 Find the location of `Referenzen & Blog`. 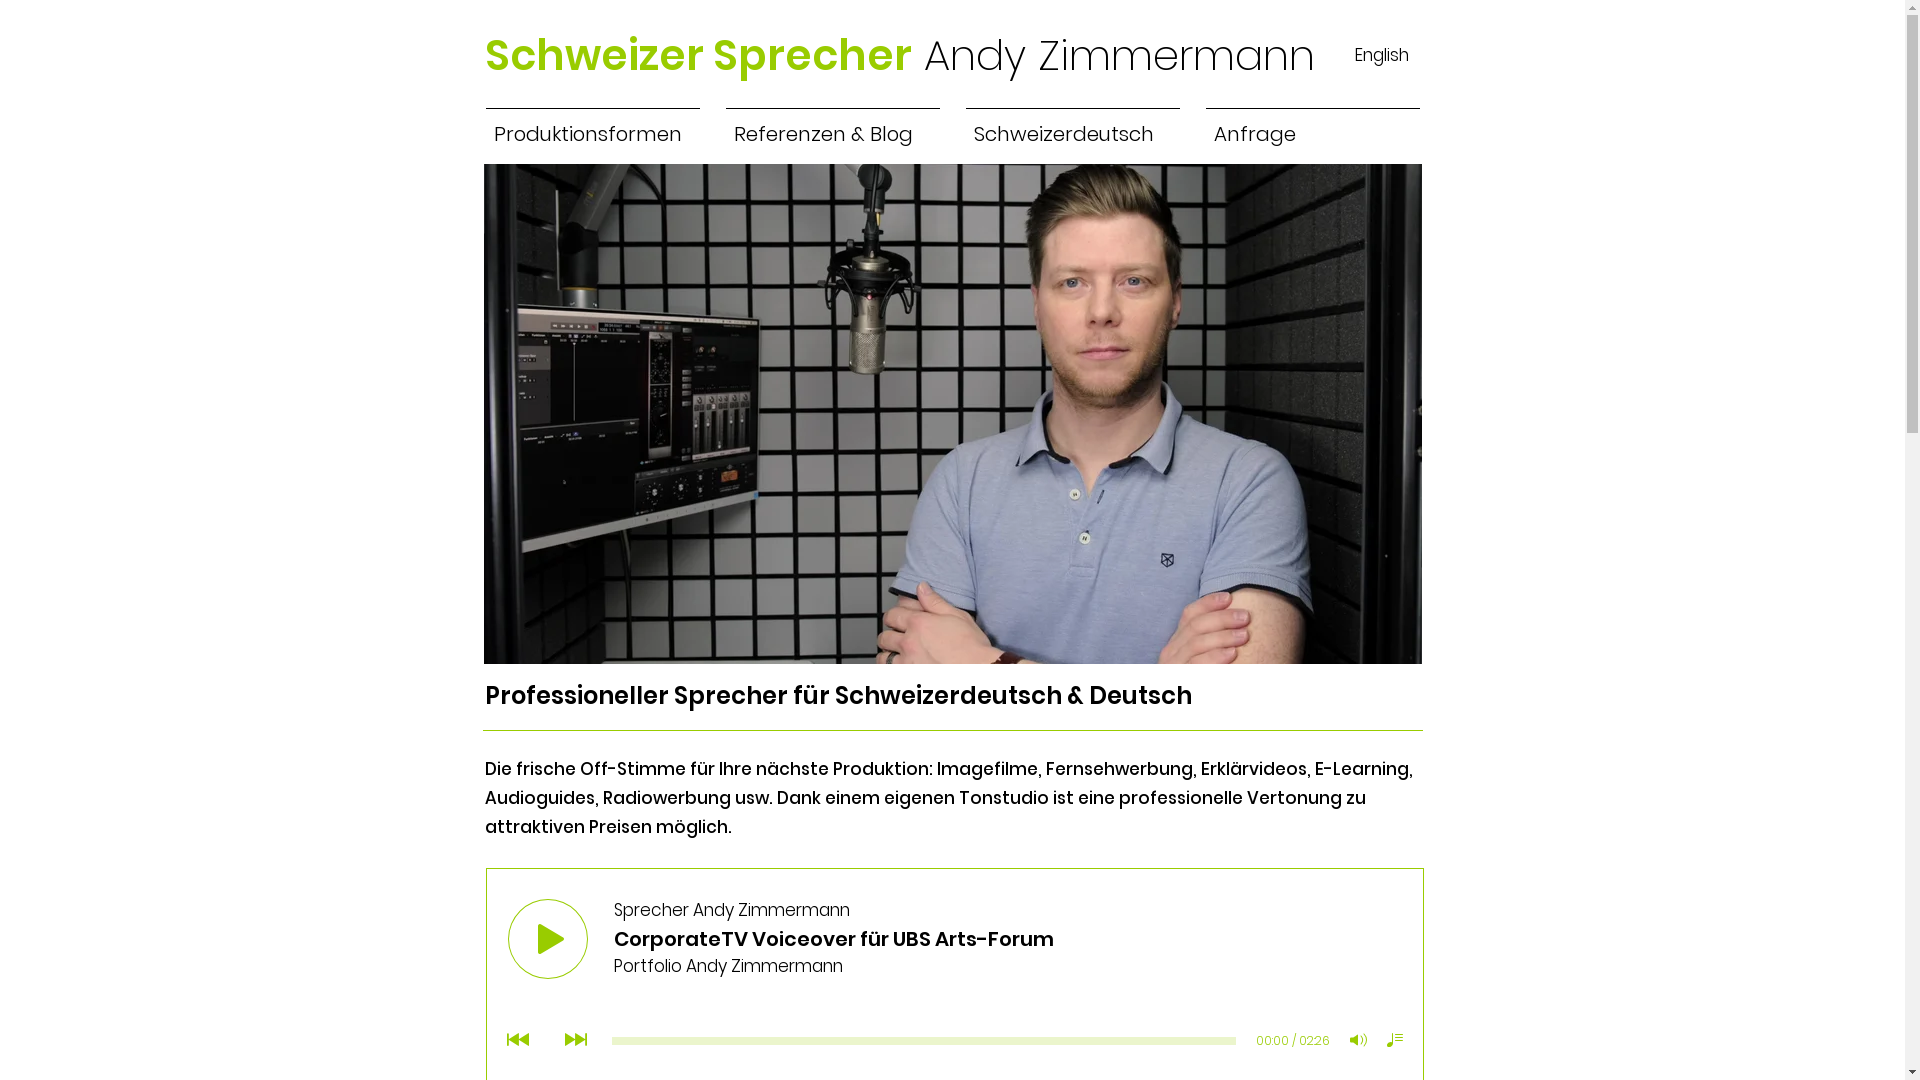

Referenzen & Blog is located at coordinates (832, 125).